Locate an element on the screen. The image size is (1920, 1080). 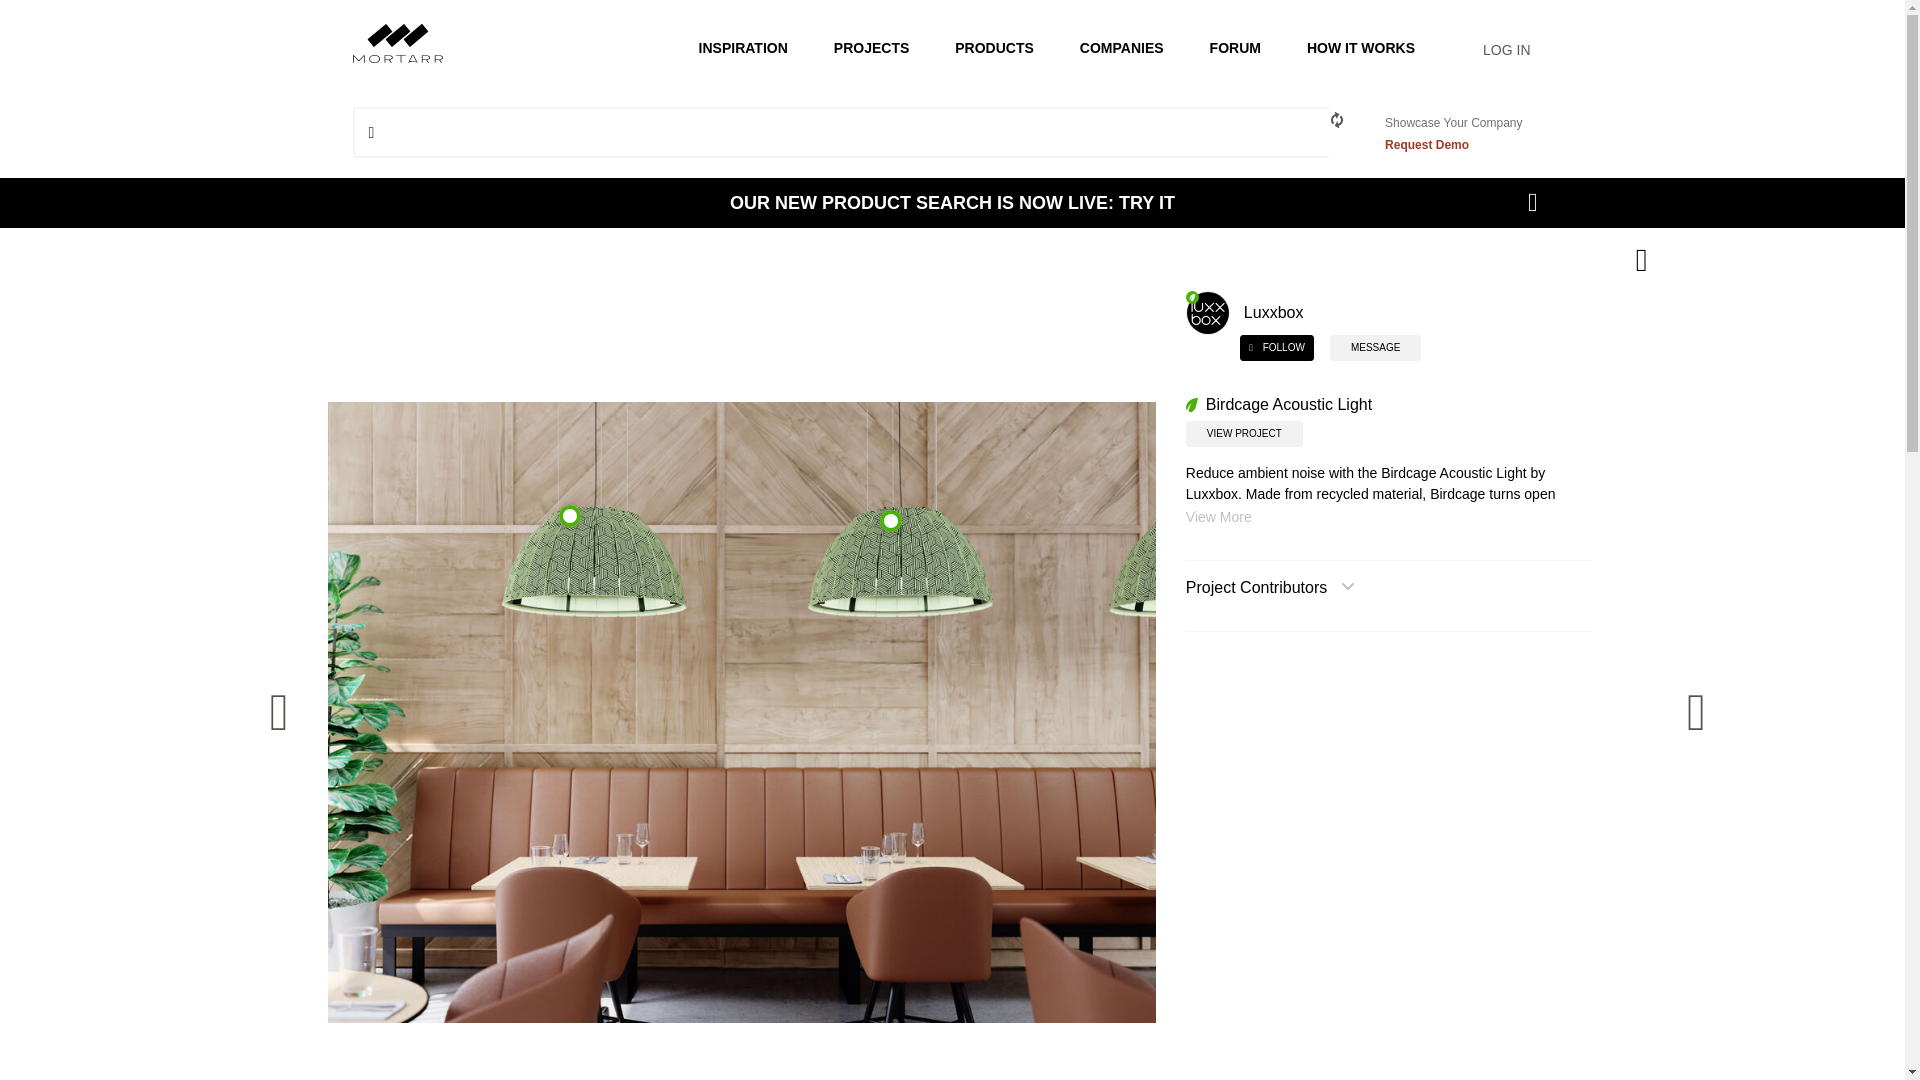
LOG IN is located at coordinates (1498, 49).